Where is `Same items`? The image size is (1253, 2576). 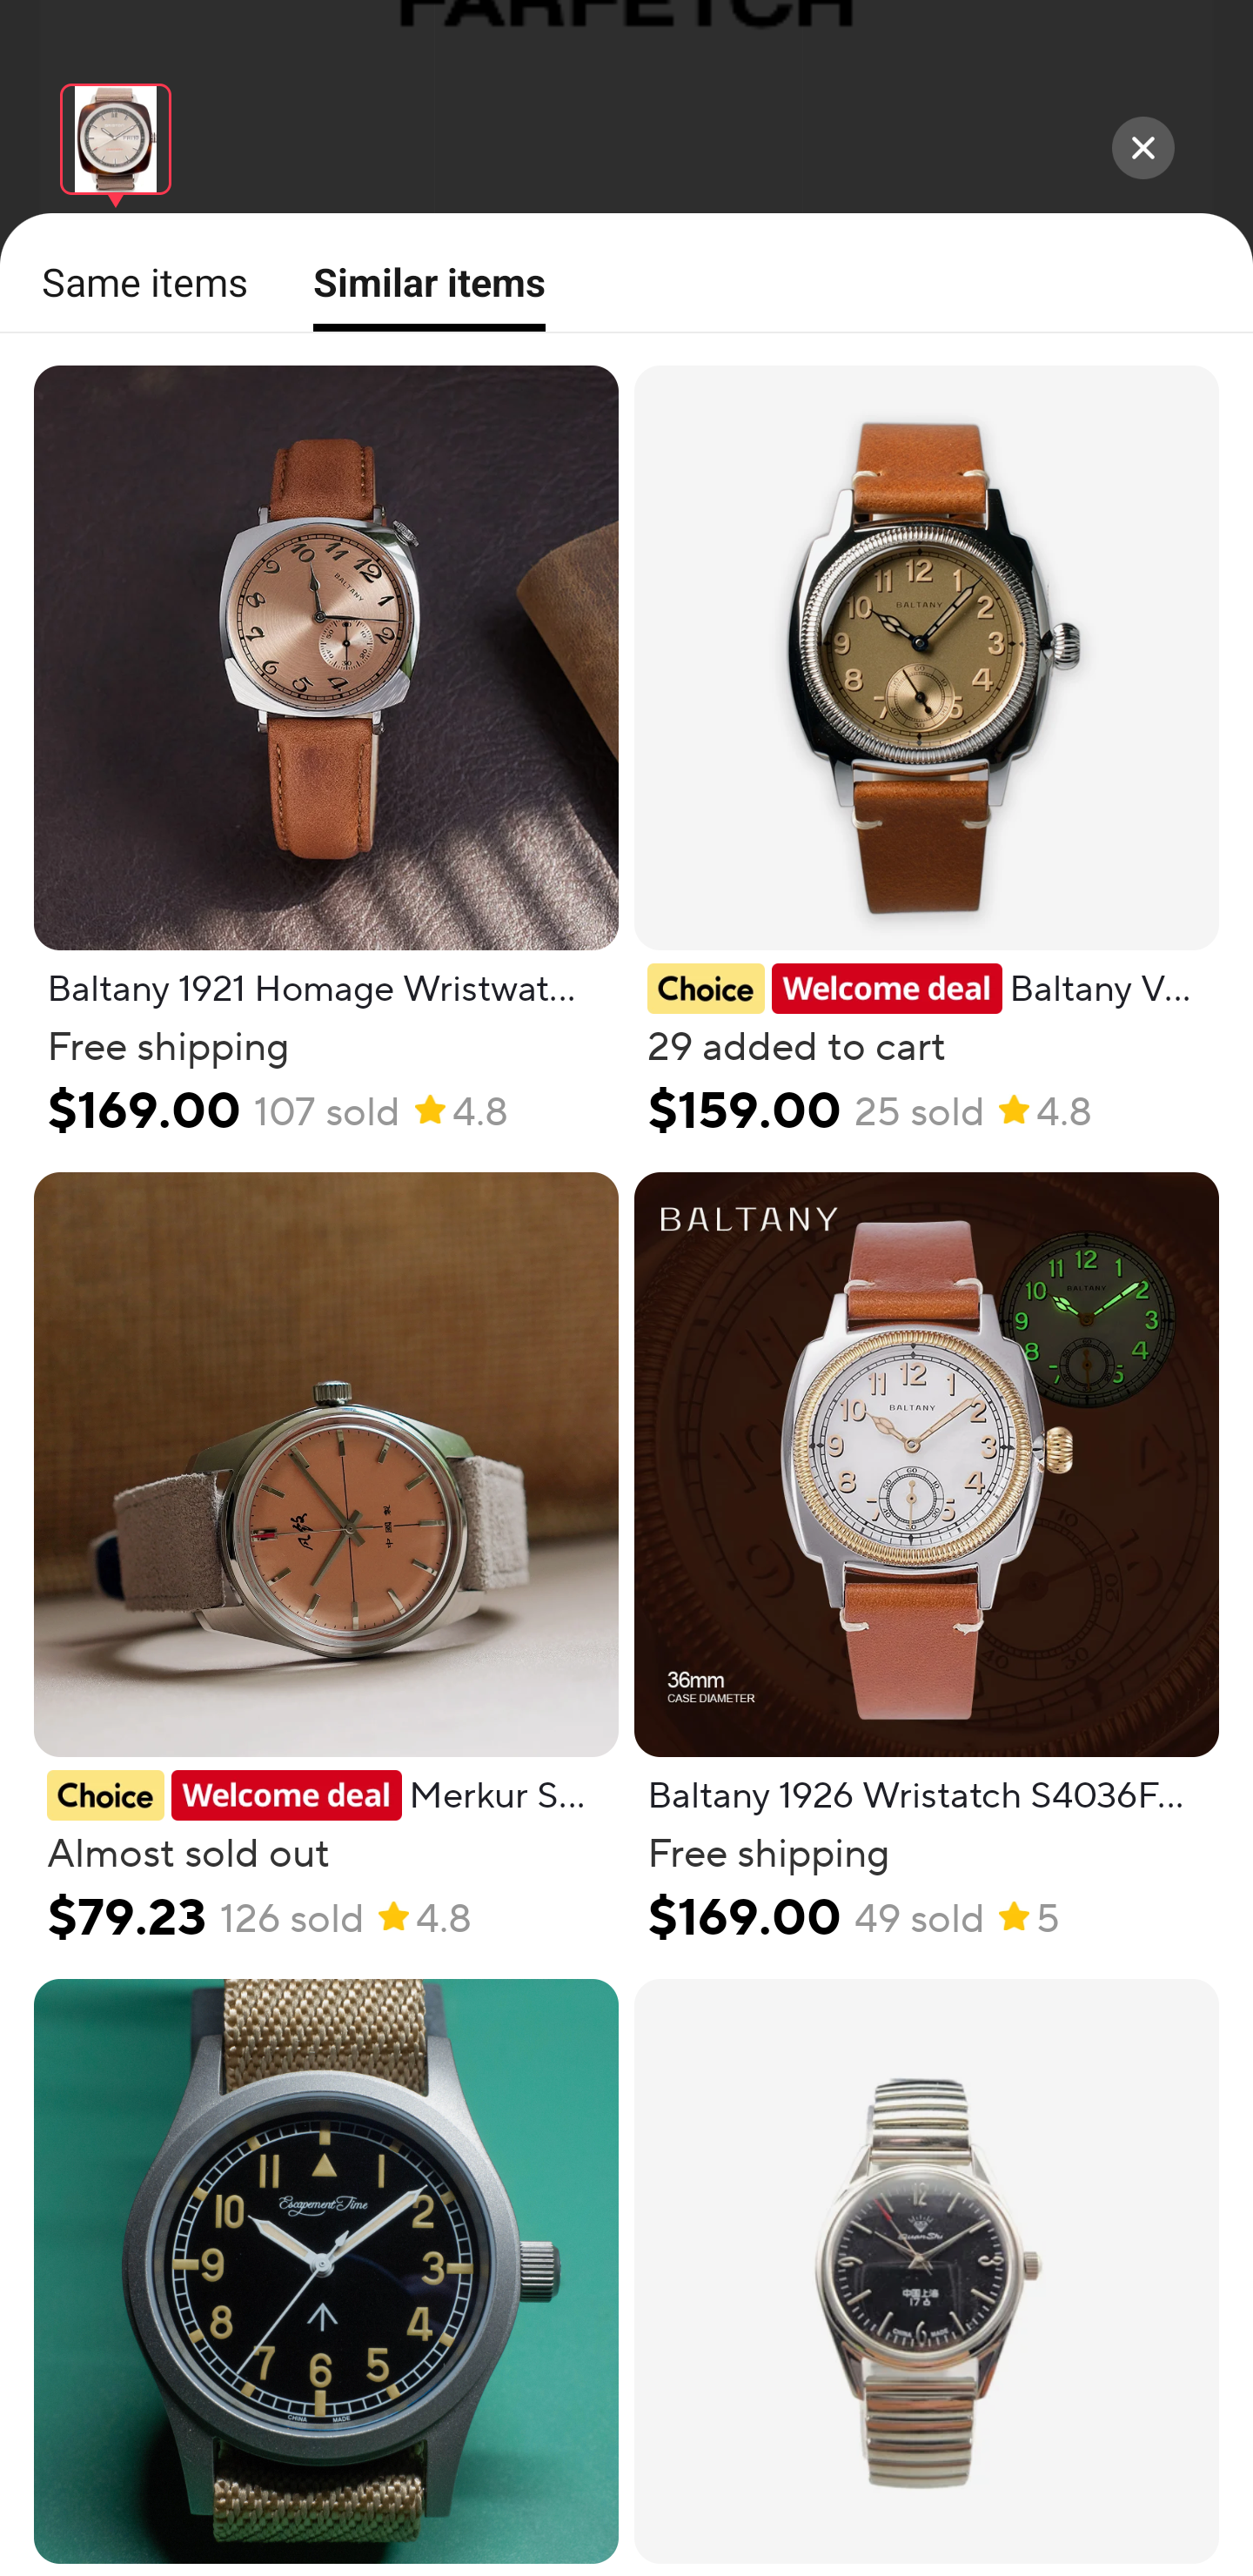 Same items is located at coordinates (136, 282).